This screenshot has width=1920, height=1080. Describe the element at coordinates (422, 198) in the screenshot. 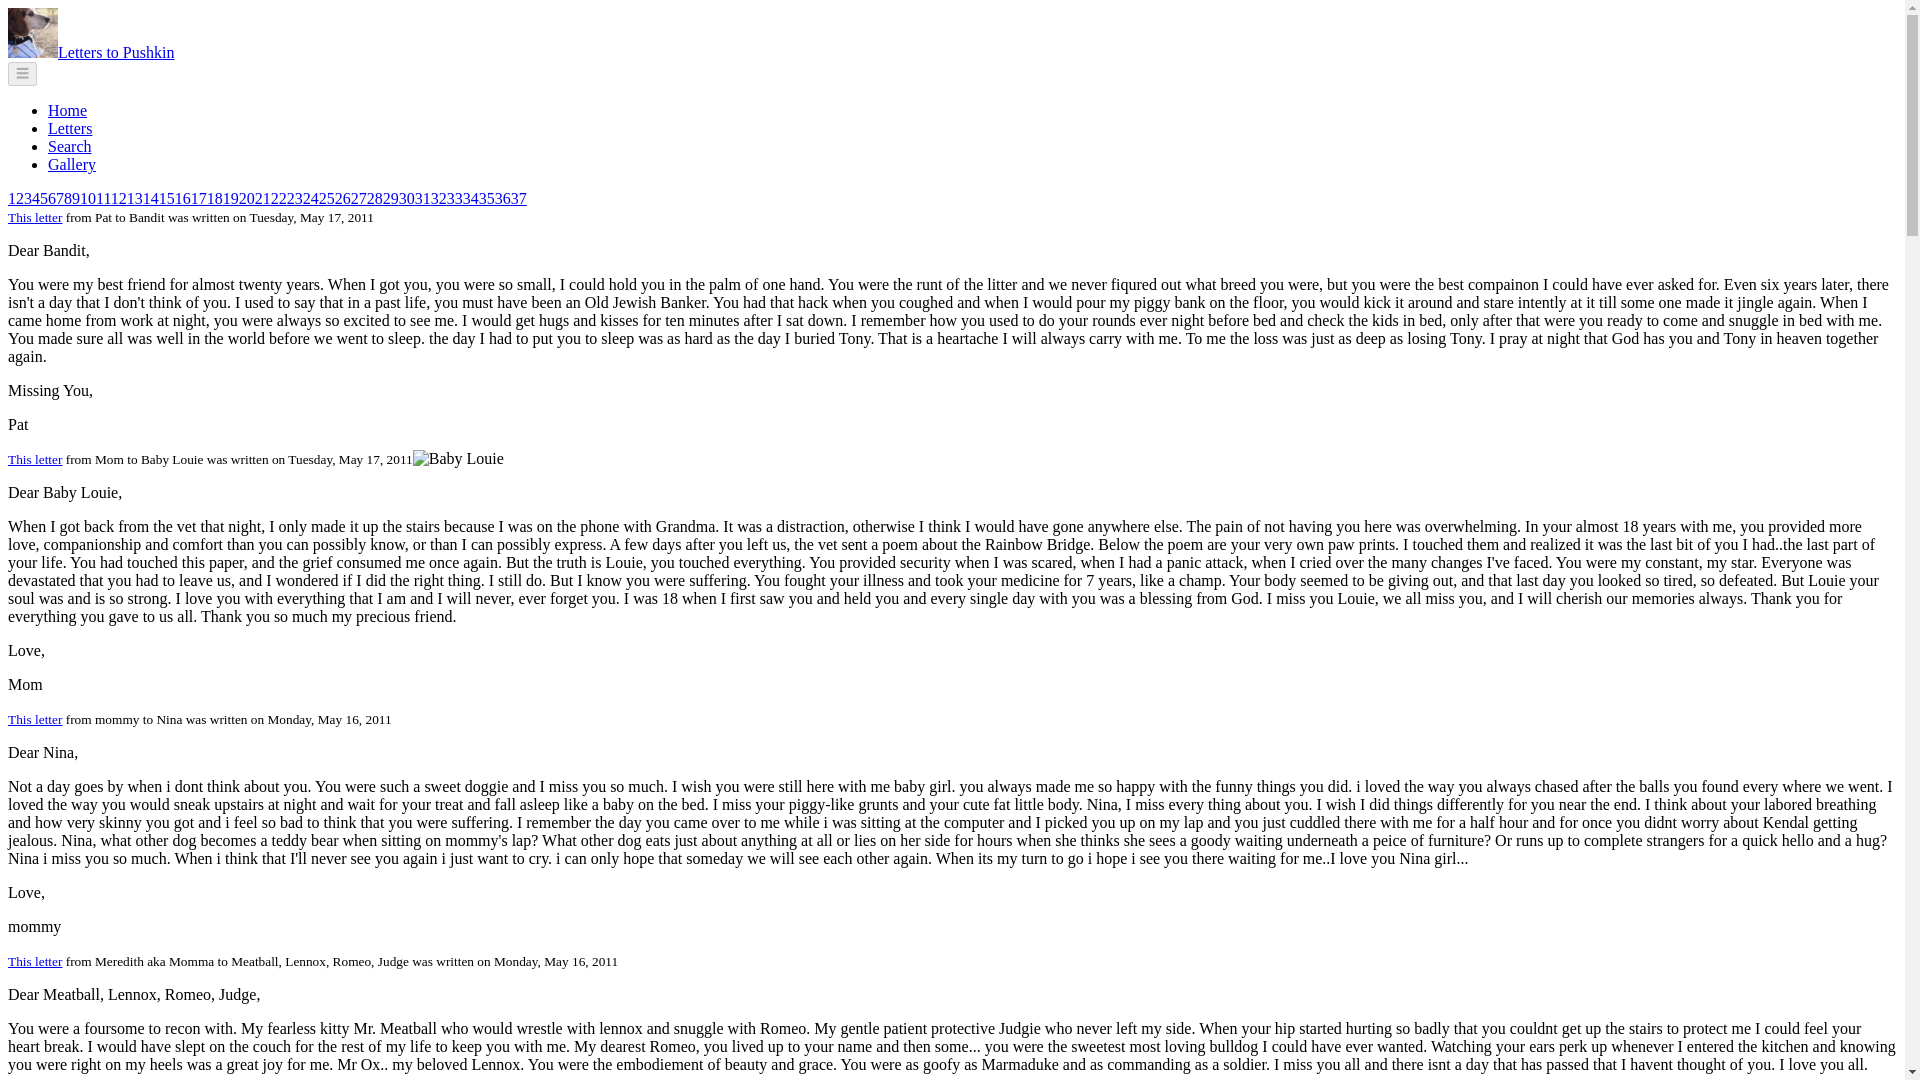

I see `31` at that location.